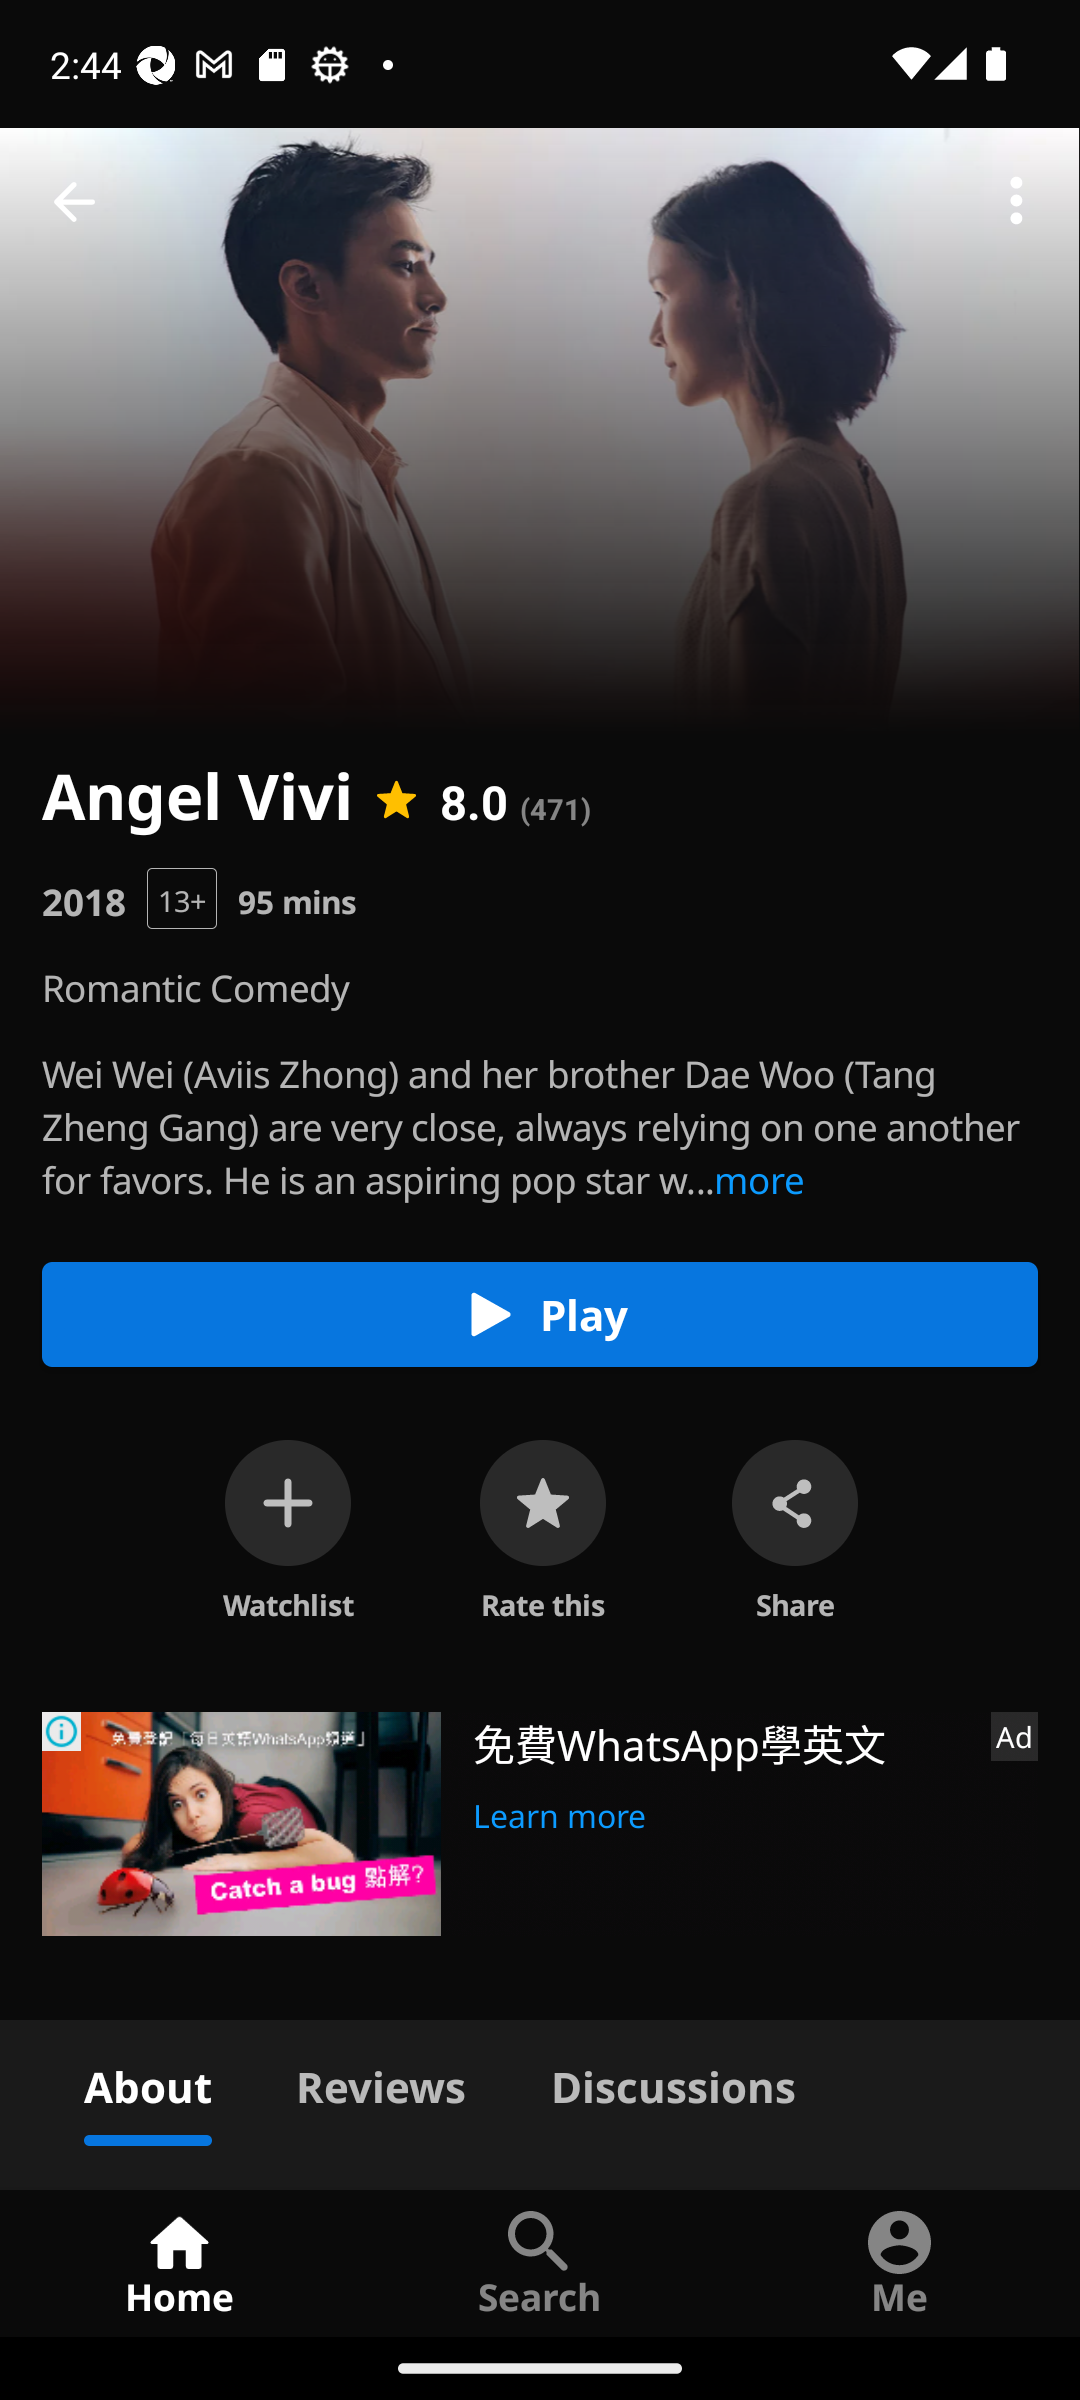 The width and height of the screenshot is (1080, 2400). I want to click on 免費WhatsApp學英文, so click(721, 1742).